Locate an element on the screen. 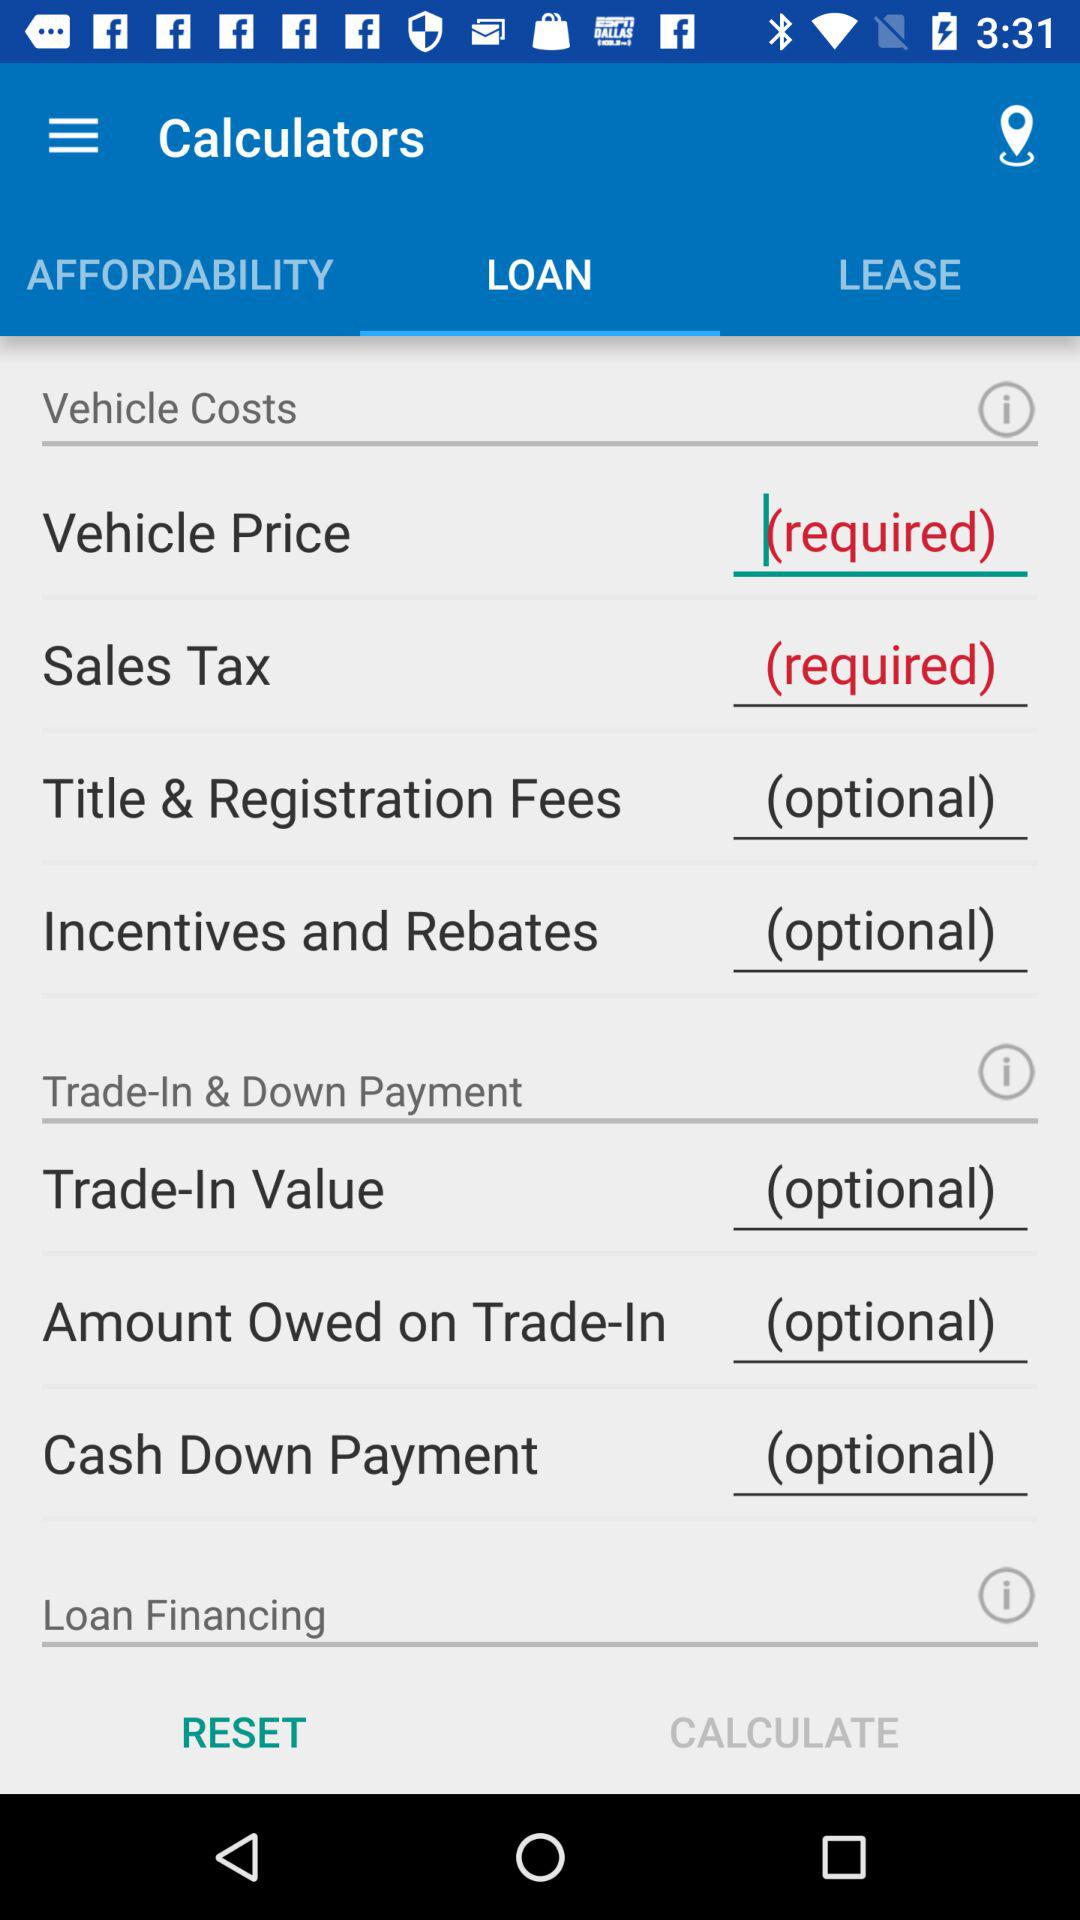 This screenshot has width=1080, height=1920. tap the icon next to calculators is located at coordinates (1016, 136).